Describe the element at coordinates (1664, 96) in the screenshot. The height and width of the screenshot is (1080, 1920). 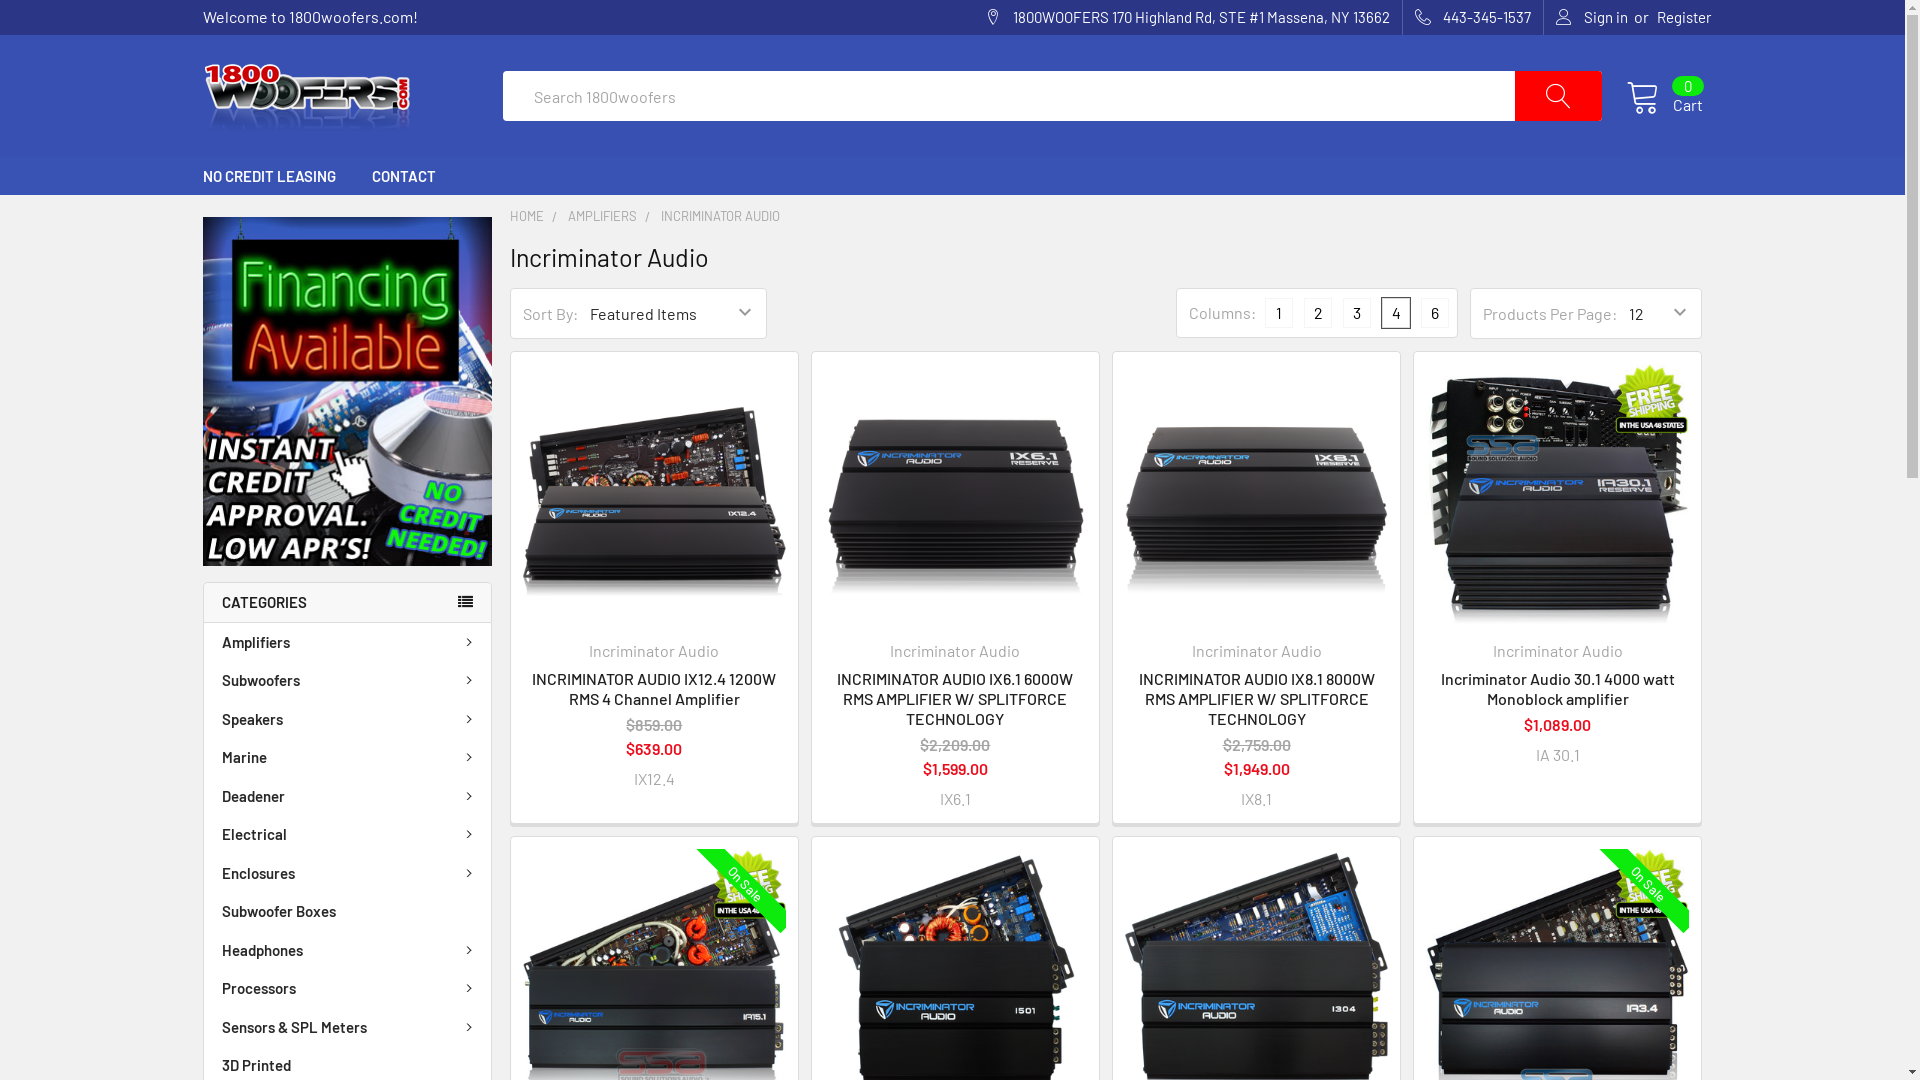
I see `Cart
0` at that location.